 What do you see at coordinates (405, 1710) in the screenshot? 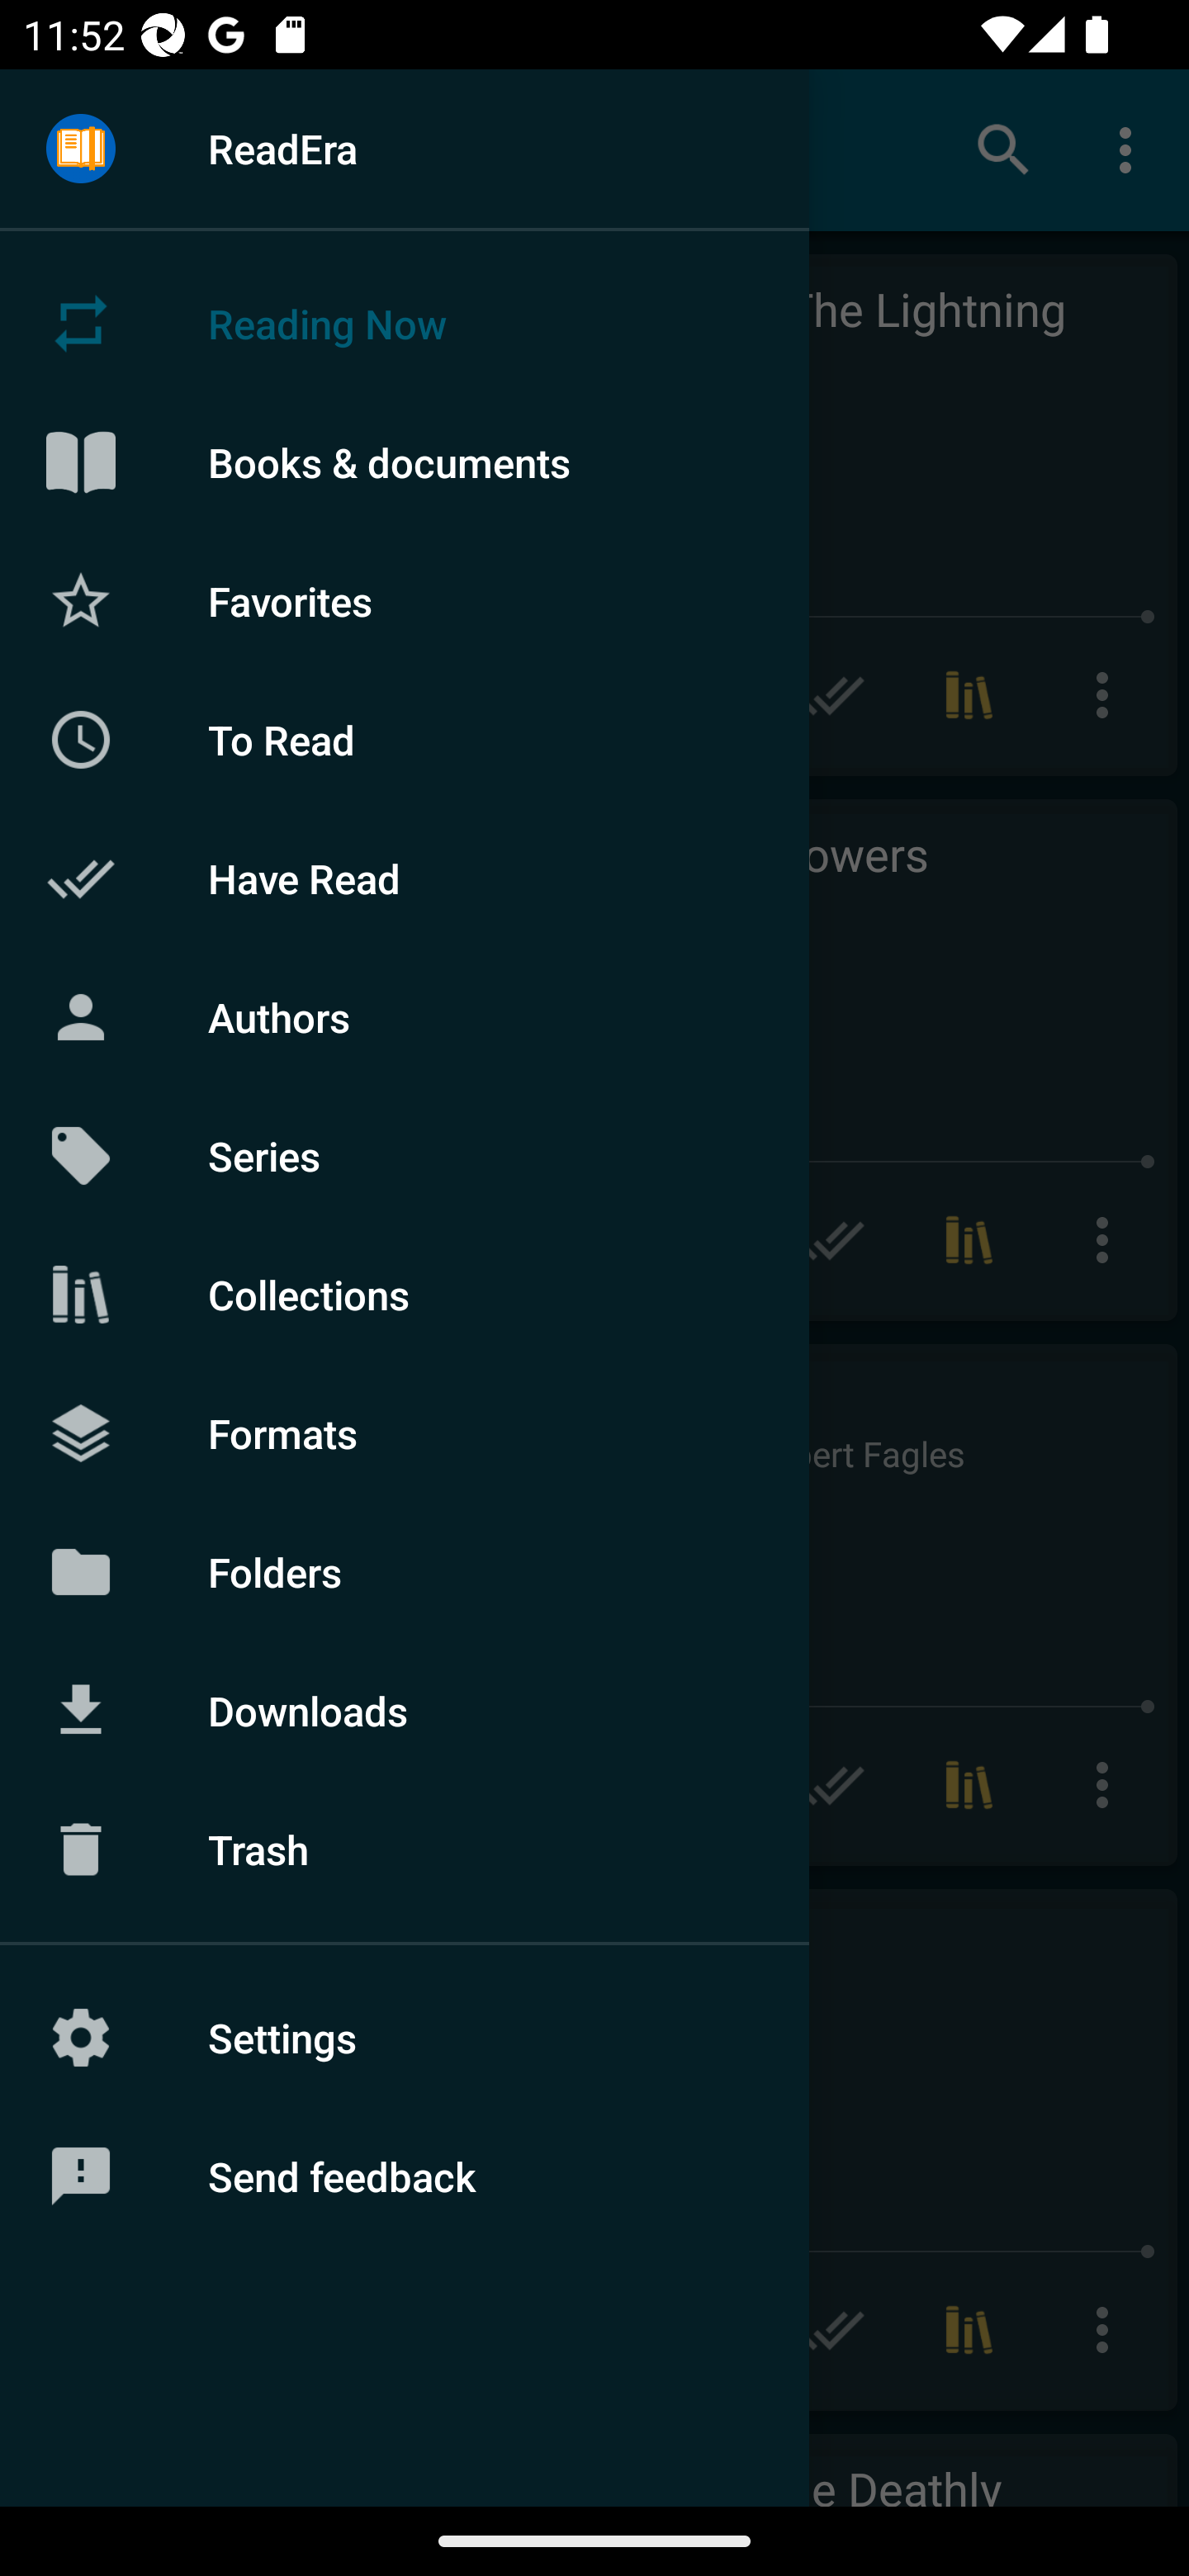
I see `Downloads` at bounding box center [405, 1710].